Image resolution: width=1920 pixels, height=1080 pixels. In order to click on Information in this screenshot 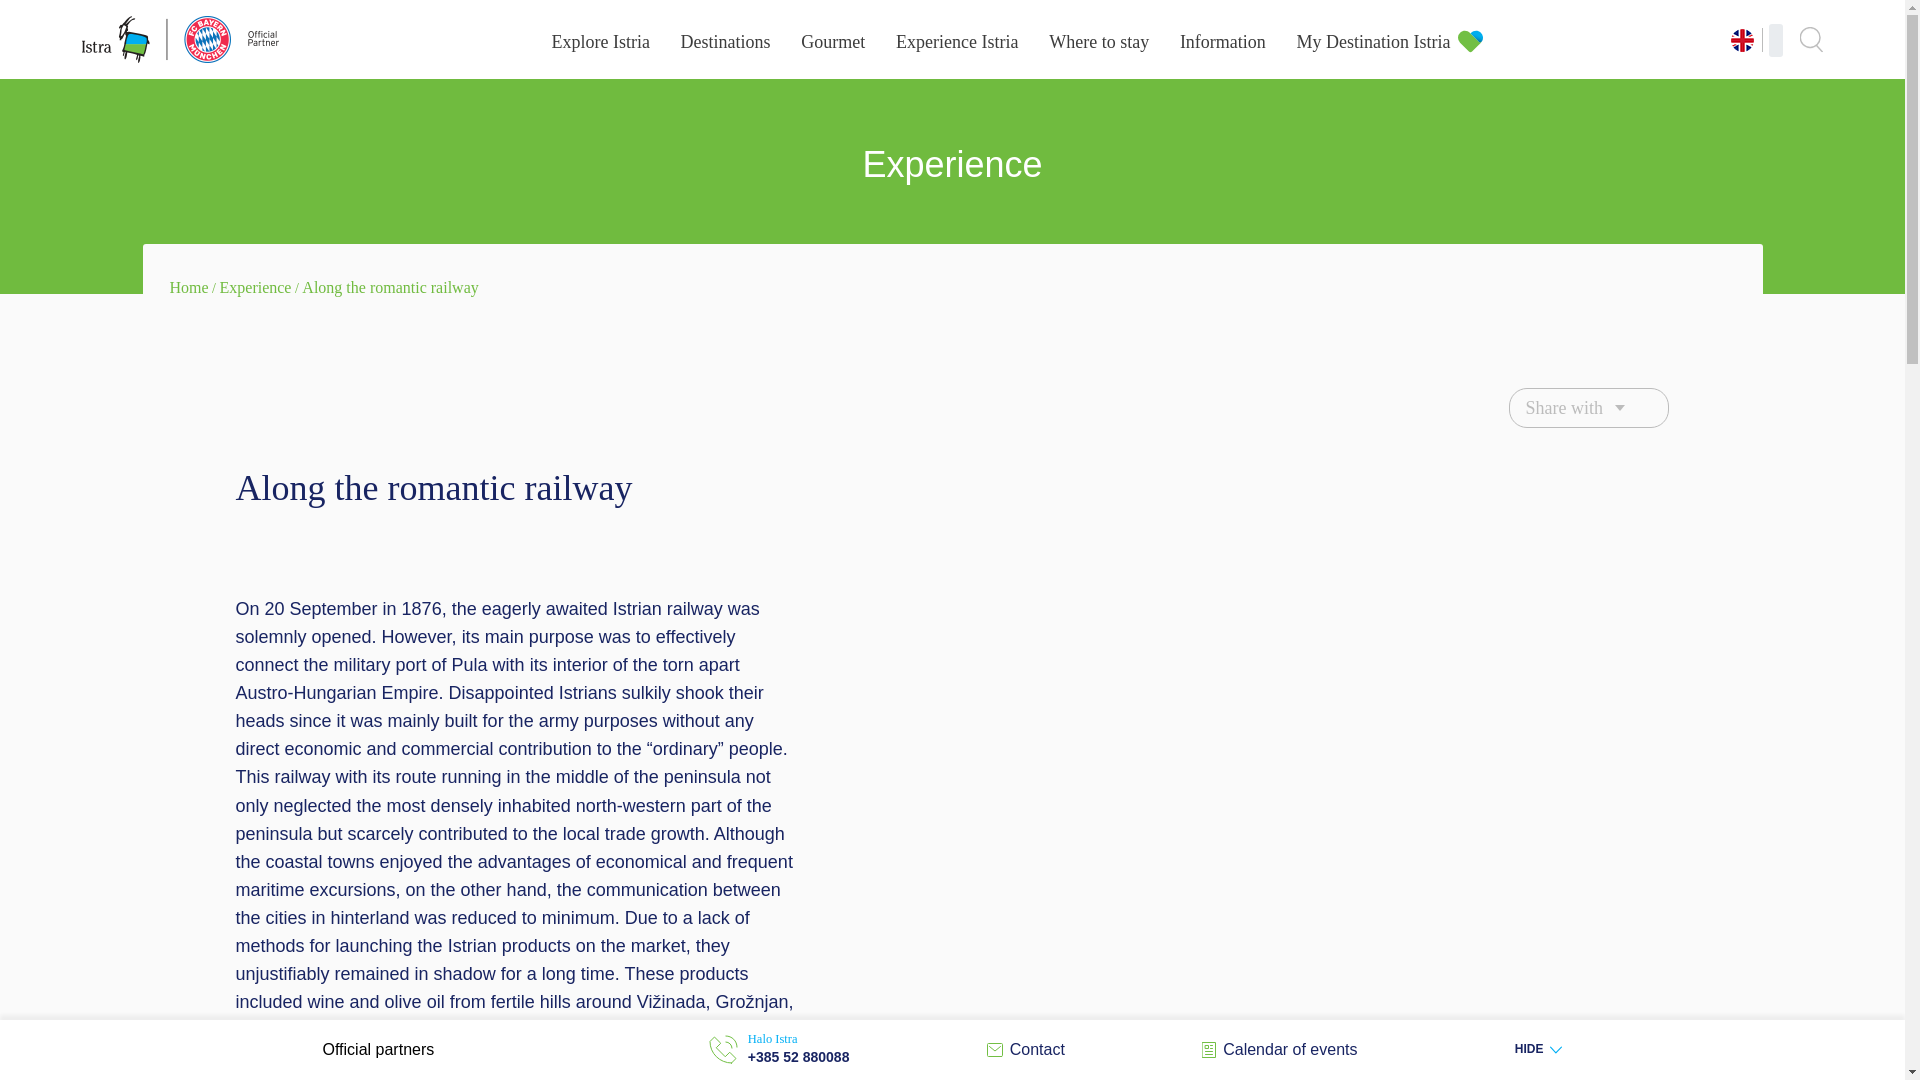, I will do `click(1222, 42)`.